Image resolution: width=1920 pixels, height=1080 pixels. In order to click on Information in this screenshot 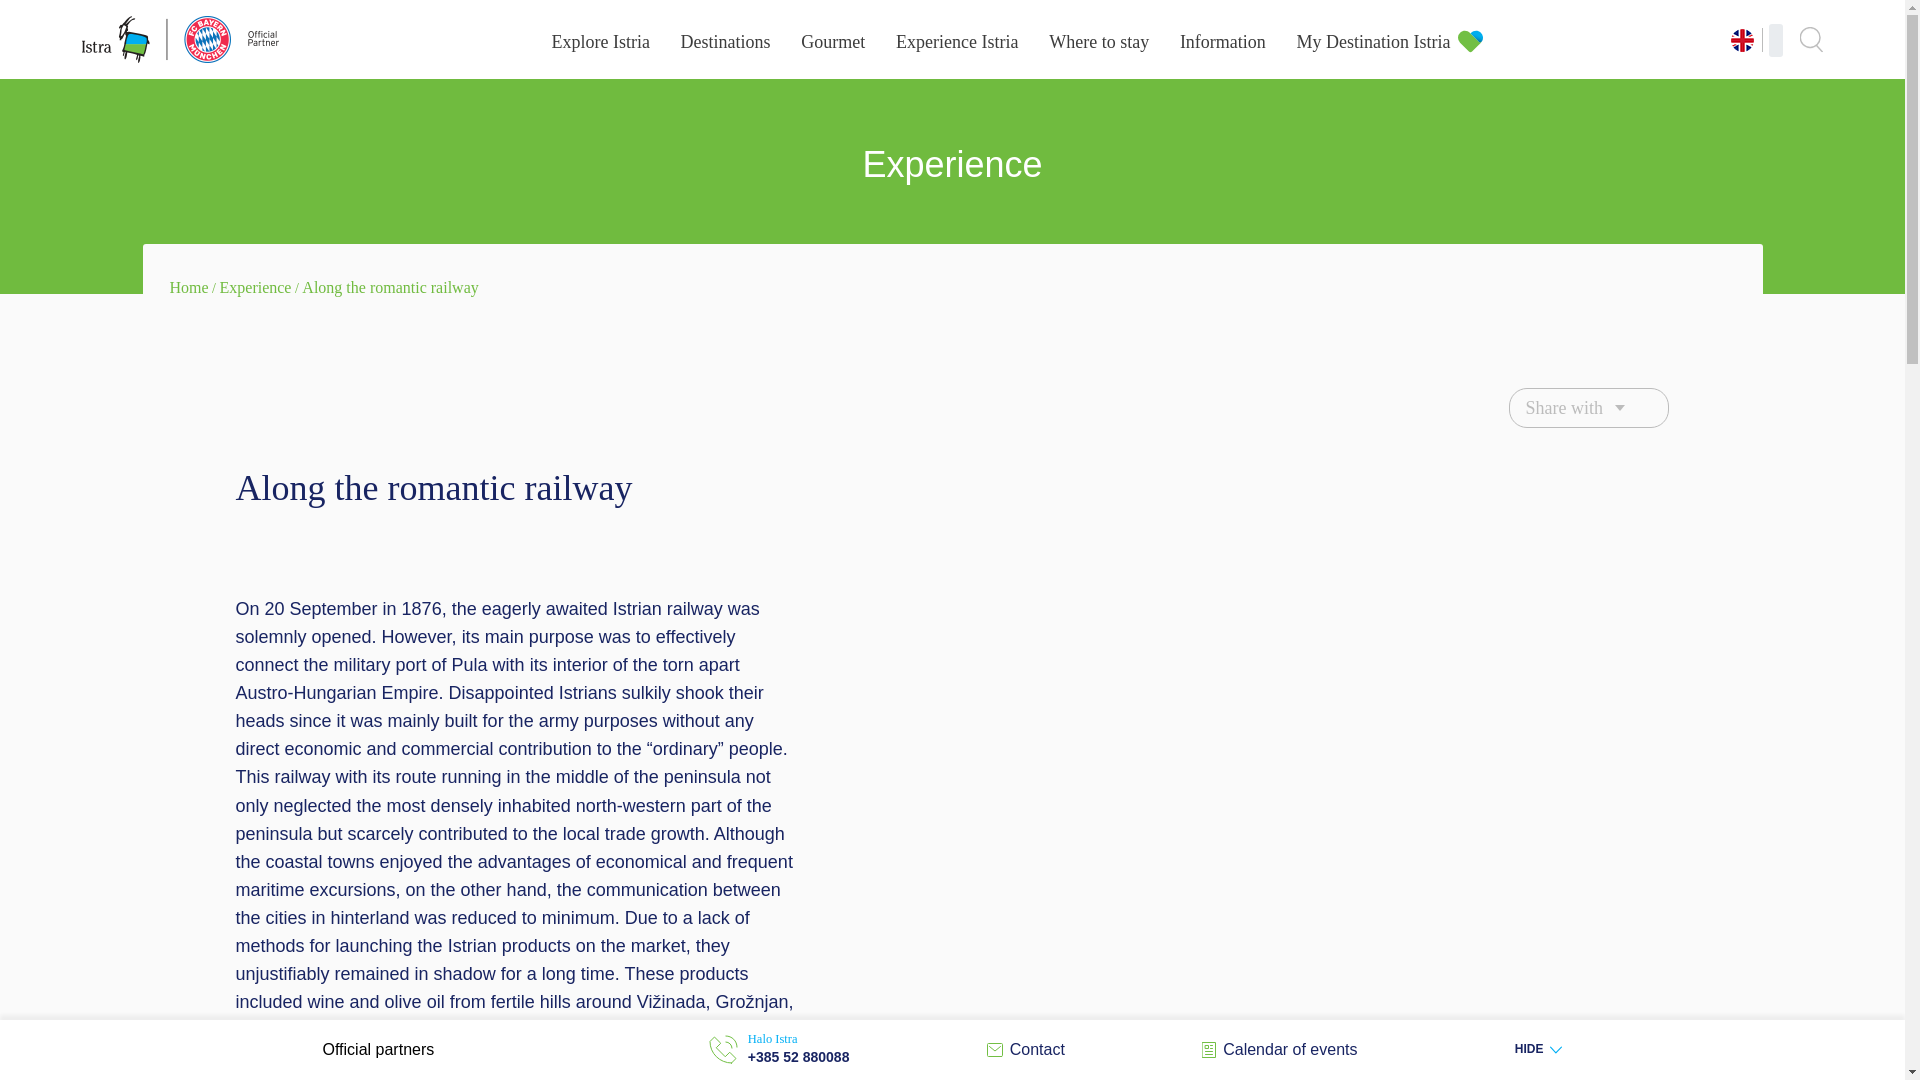, I will do `click(1222, 42)`.